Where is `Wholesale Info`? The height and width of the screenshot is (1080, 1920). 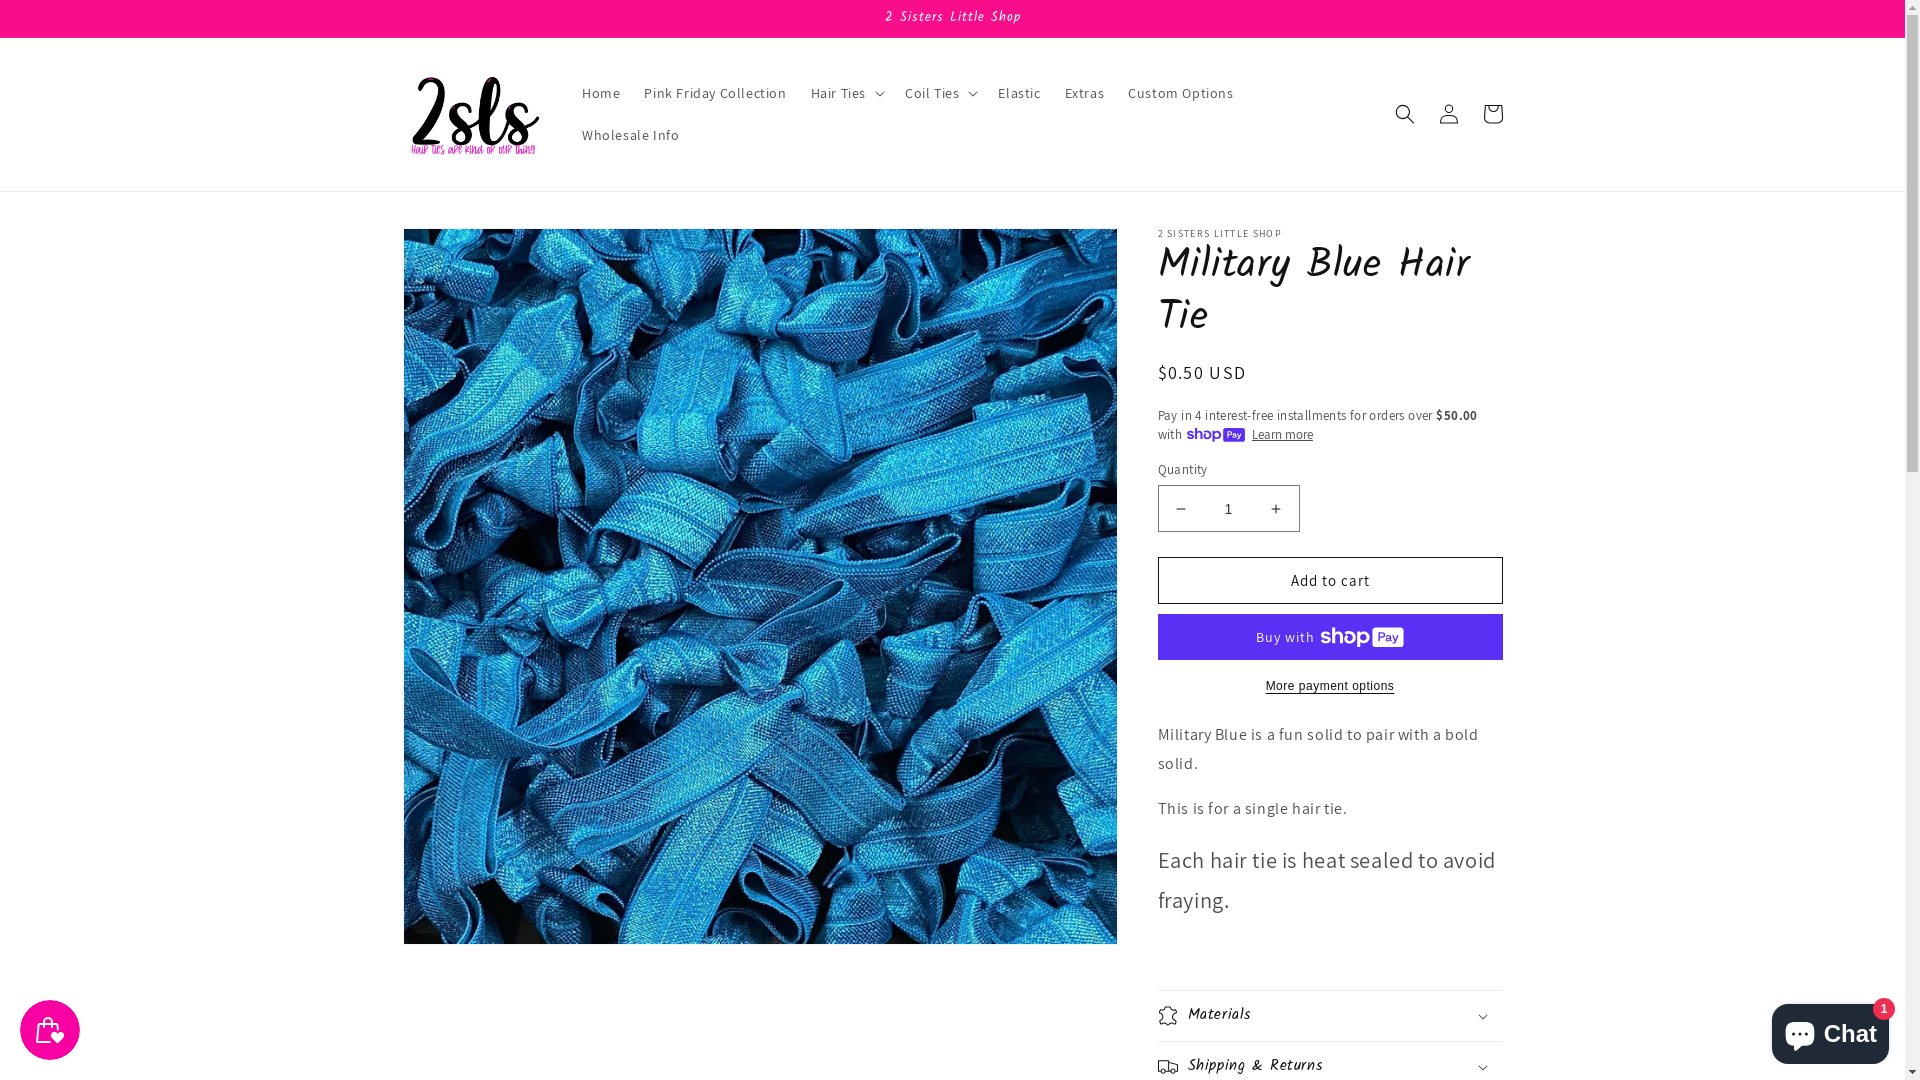 Wholesale Info is located at coordinates (630, 134).